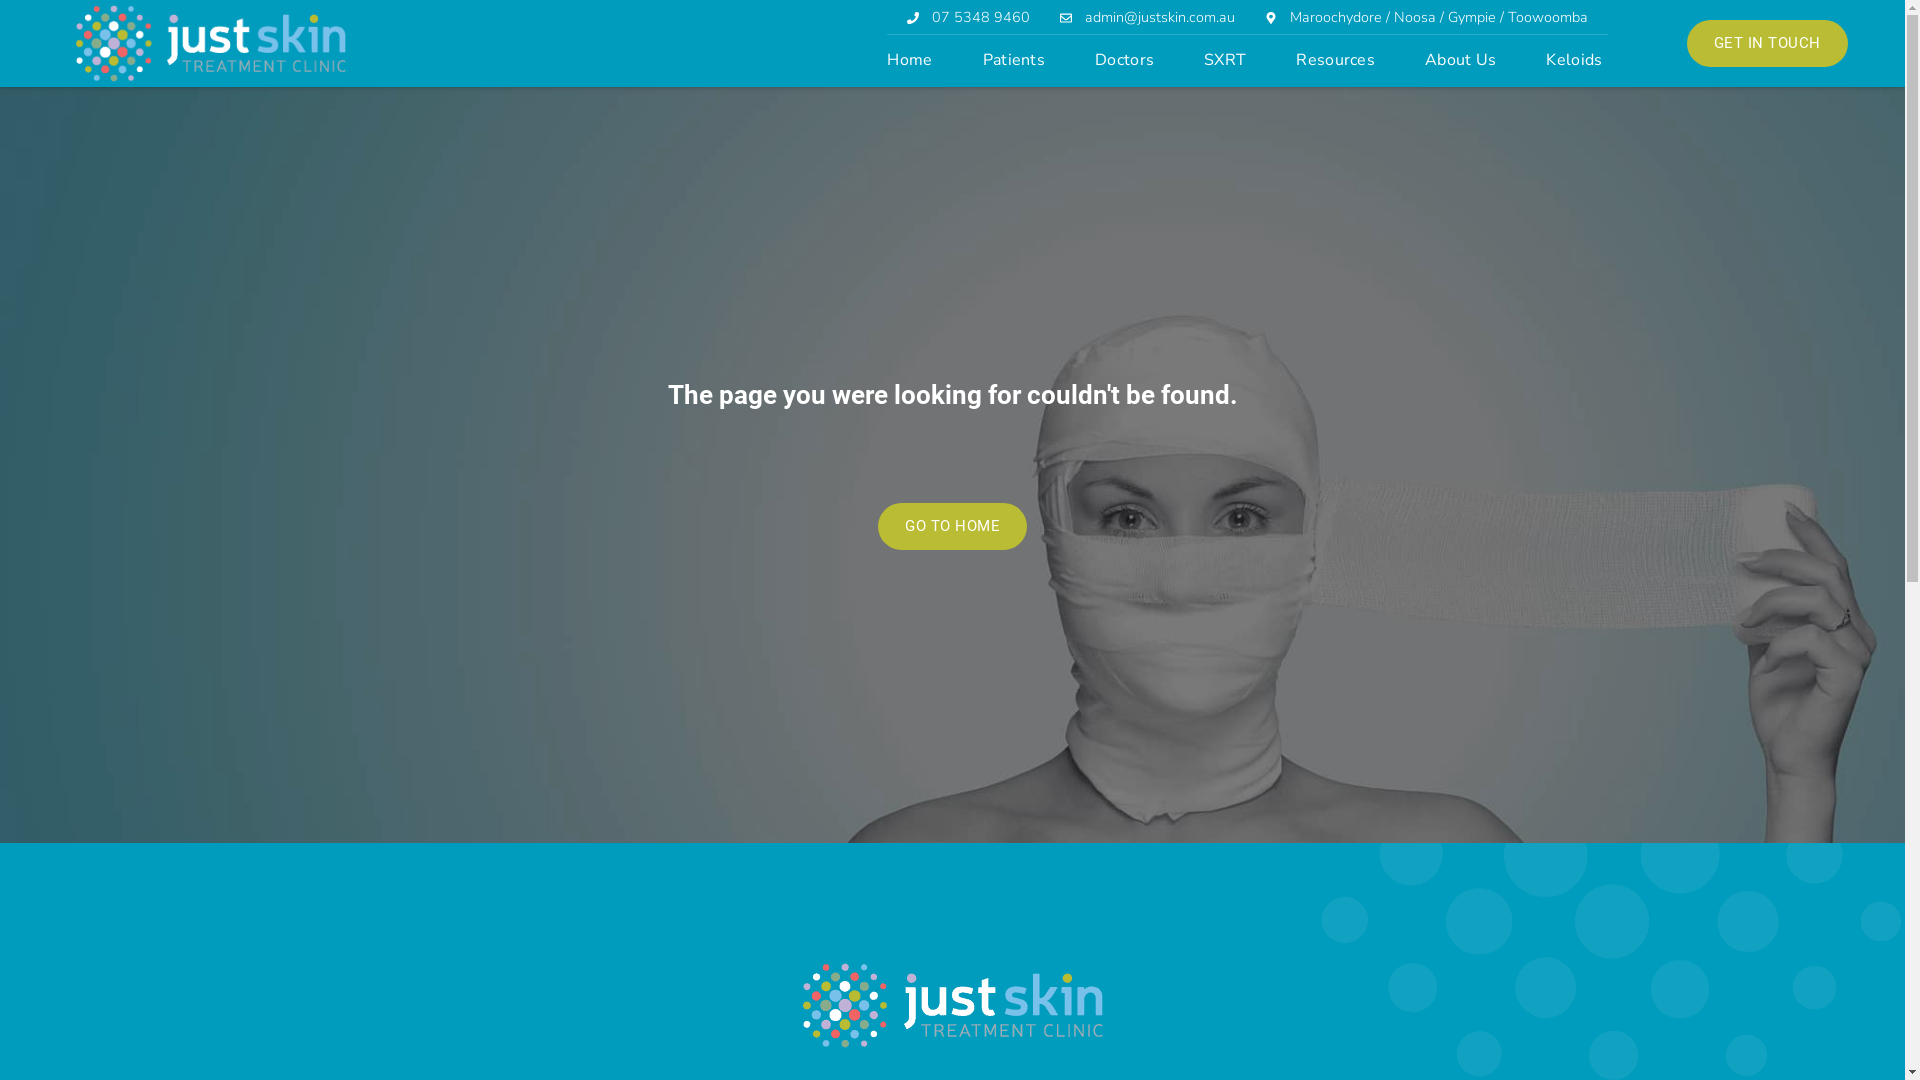 Image resolution: width=1920 pixels, height=1080 pixels. I want to click on SXRT, so click(1225, 60).